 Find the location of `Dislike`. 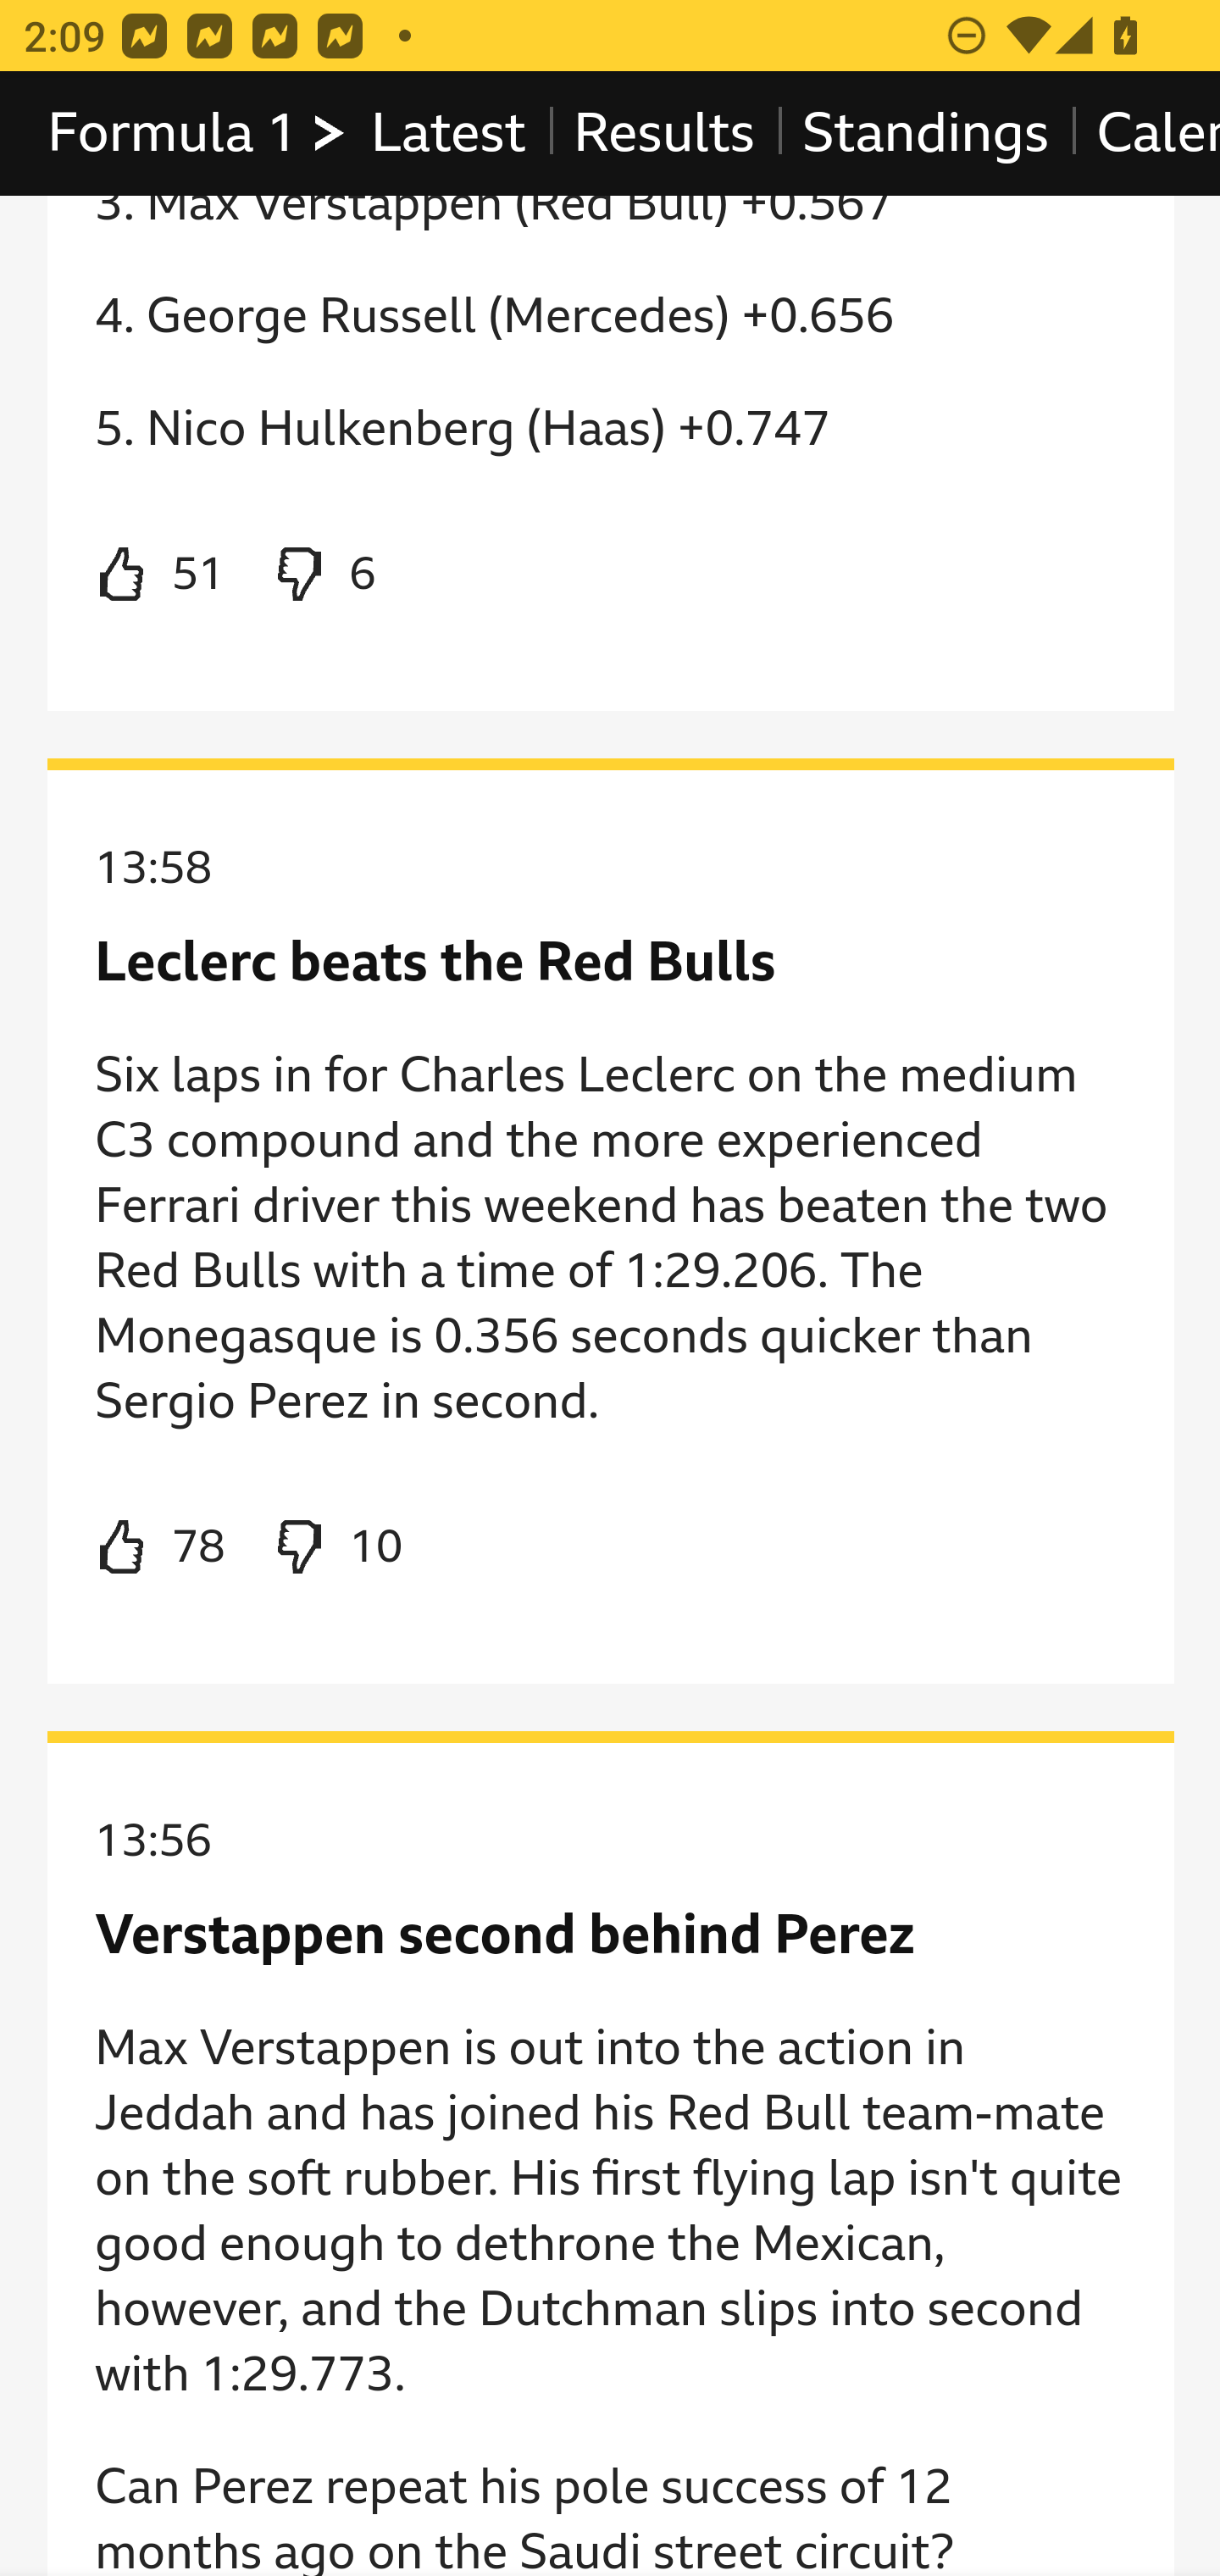

Dislike is located at coordinates (336, 1546).